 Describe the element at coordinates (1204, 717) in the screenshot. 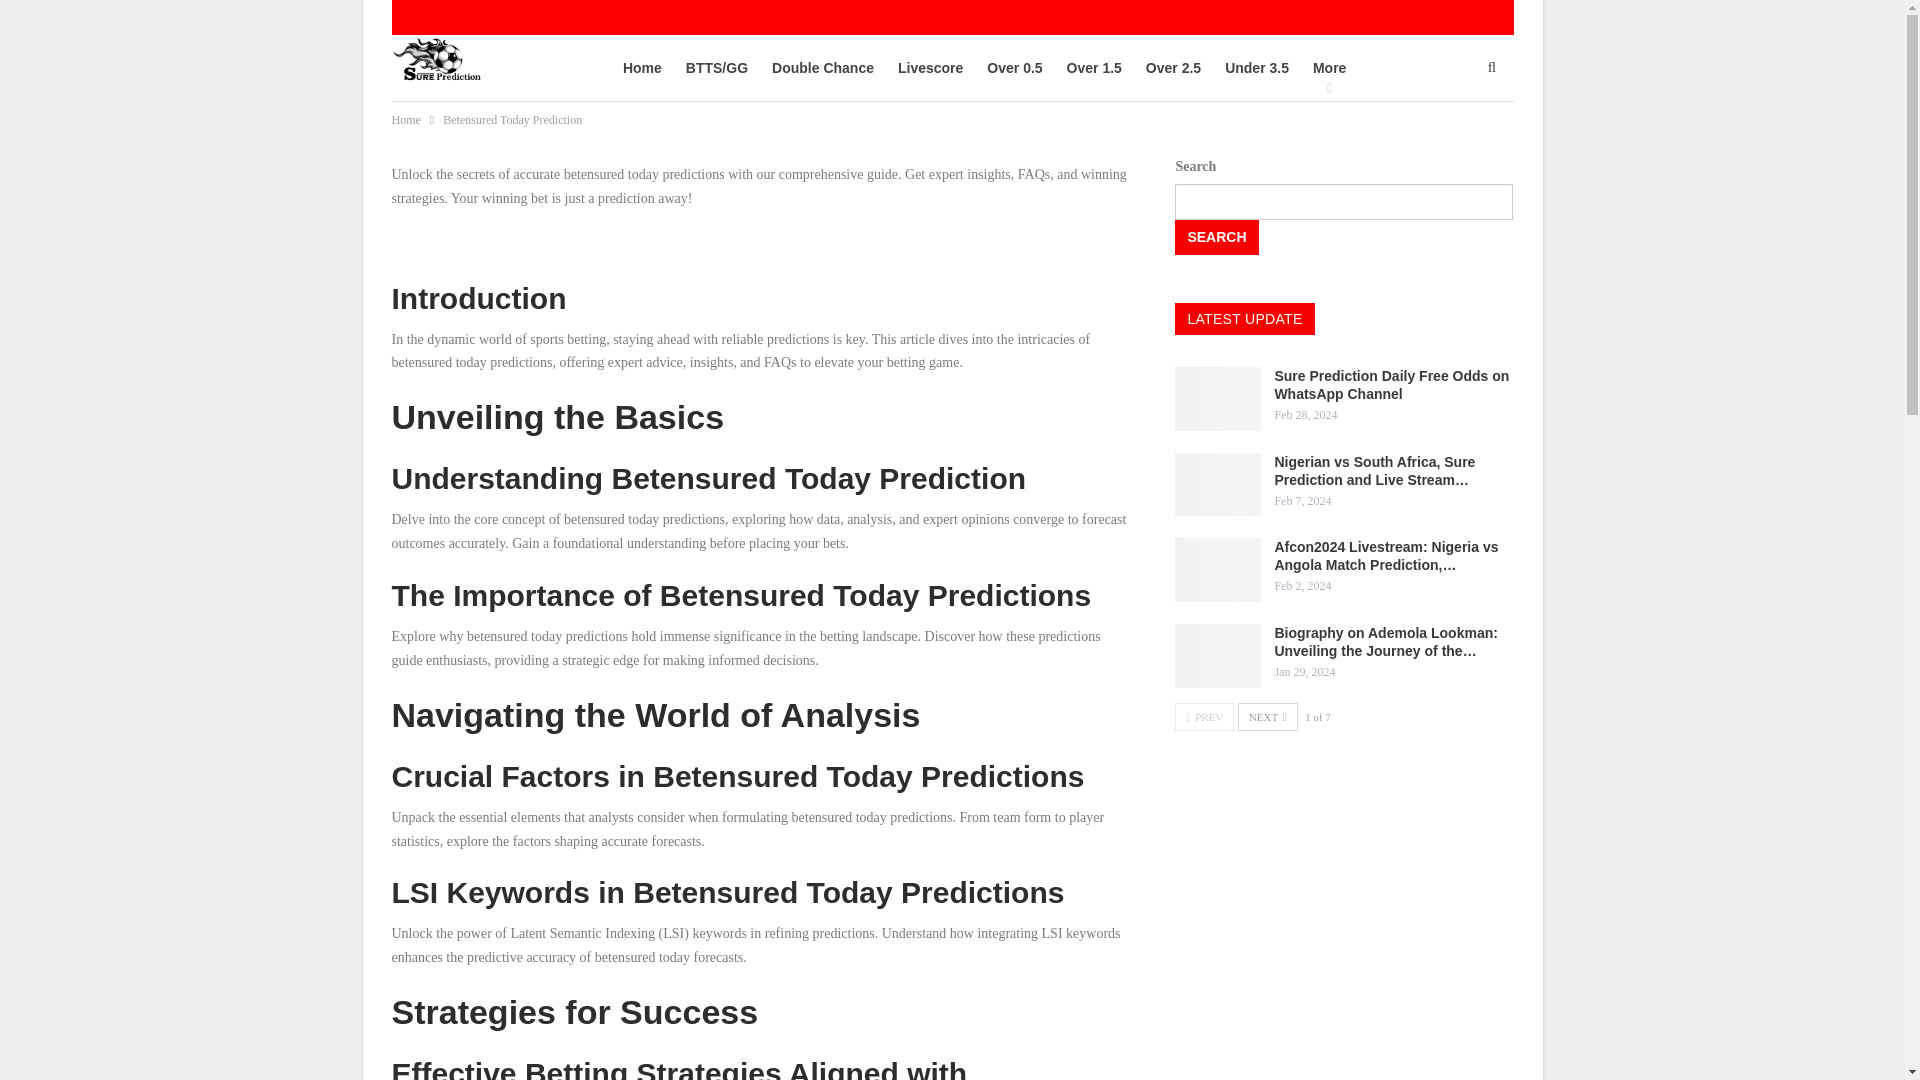

I see `PREV` at that location.